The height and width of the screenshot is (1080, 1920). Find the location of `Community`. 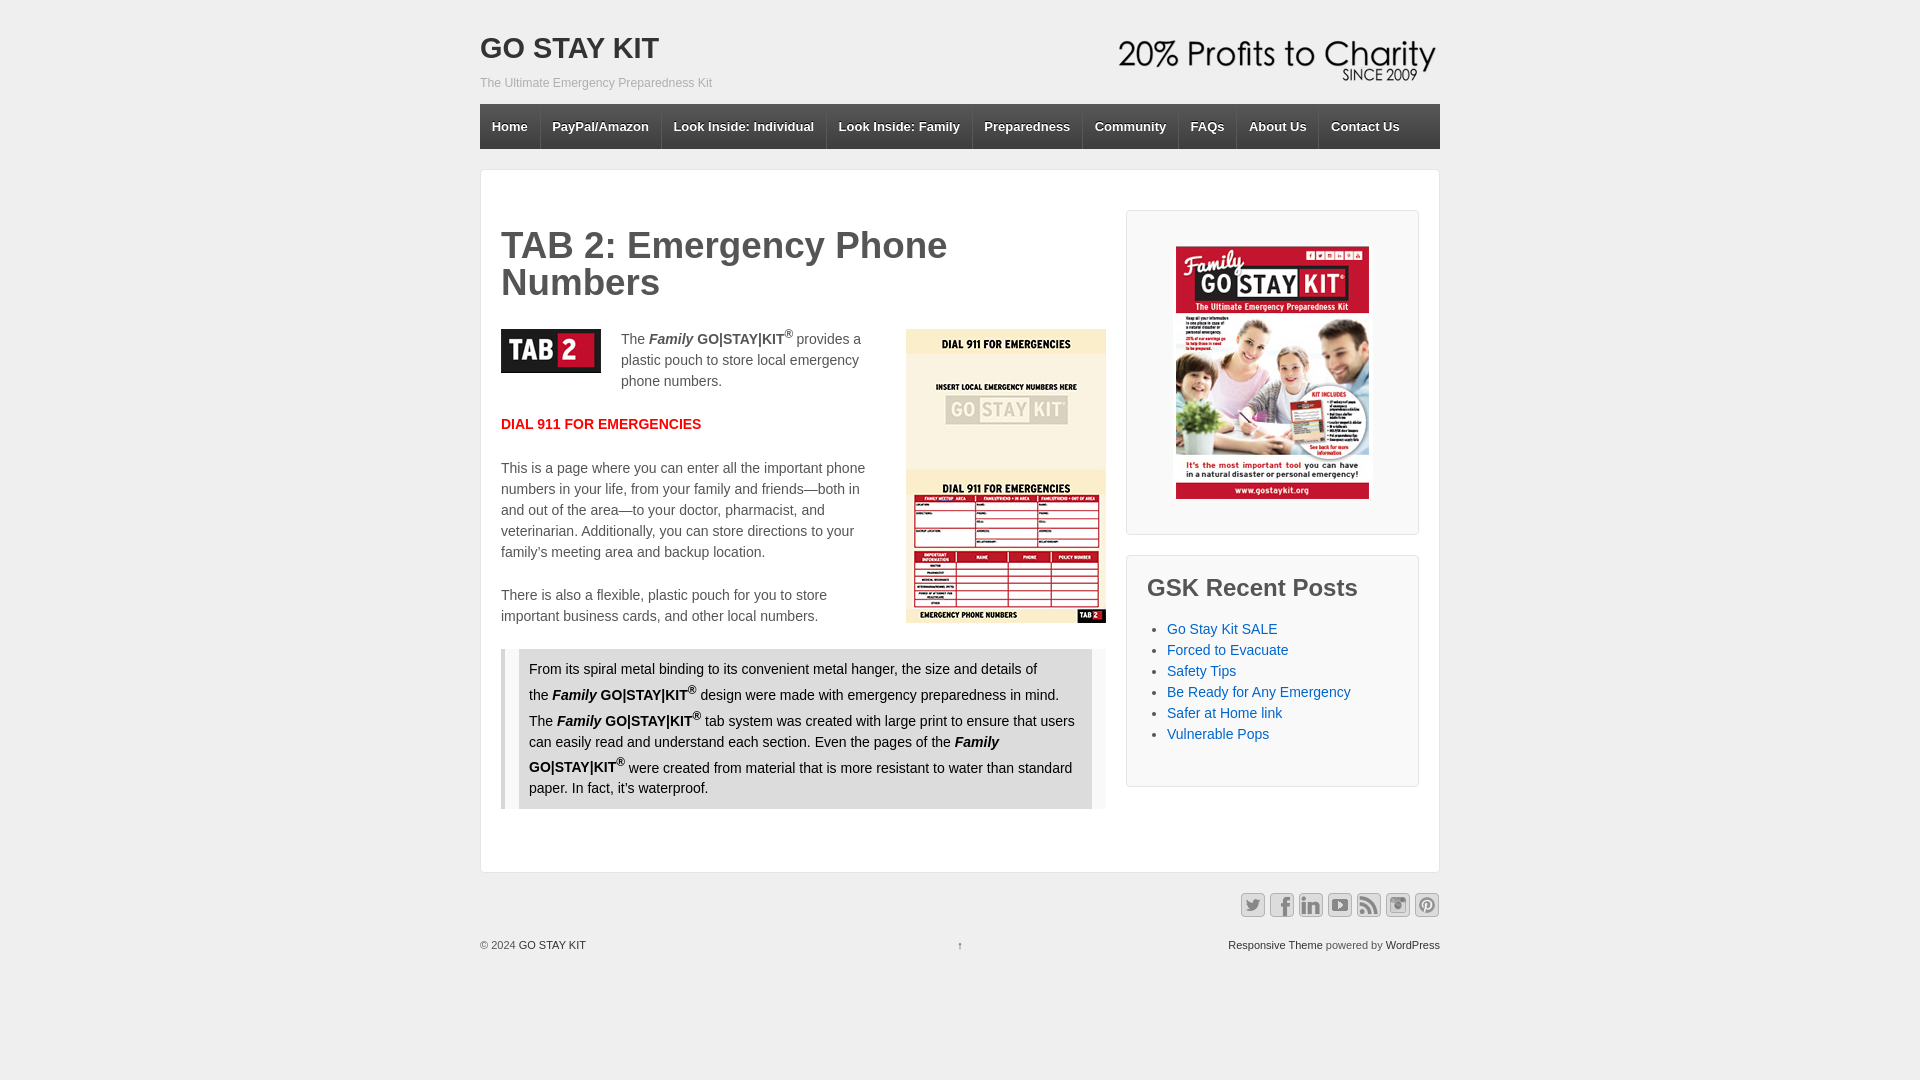

Community is located at coordinates (1130, 126).